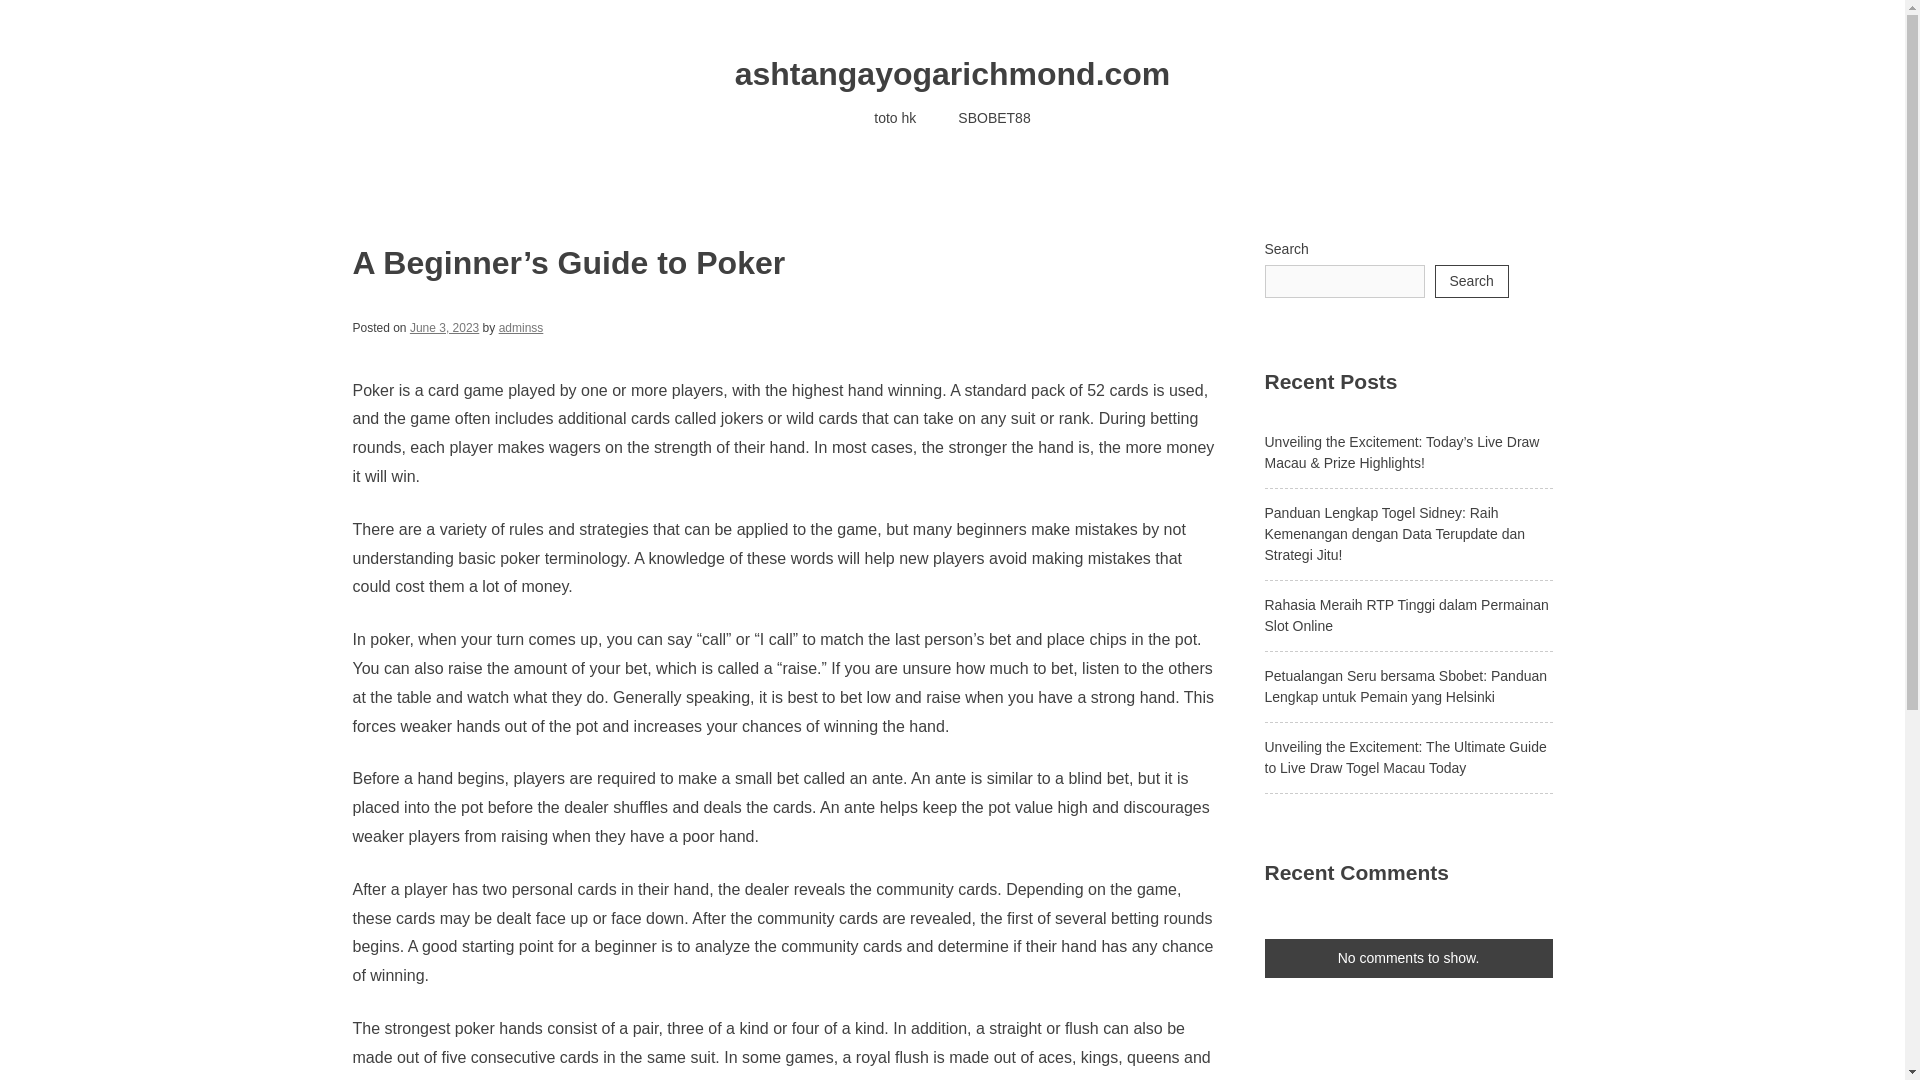 Image resolution: width=1920 pixels, height=1080 pixels. Describe the element at coordinates (894, 118) in the screenshot. I see `toto hk` at that location.